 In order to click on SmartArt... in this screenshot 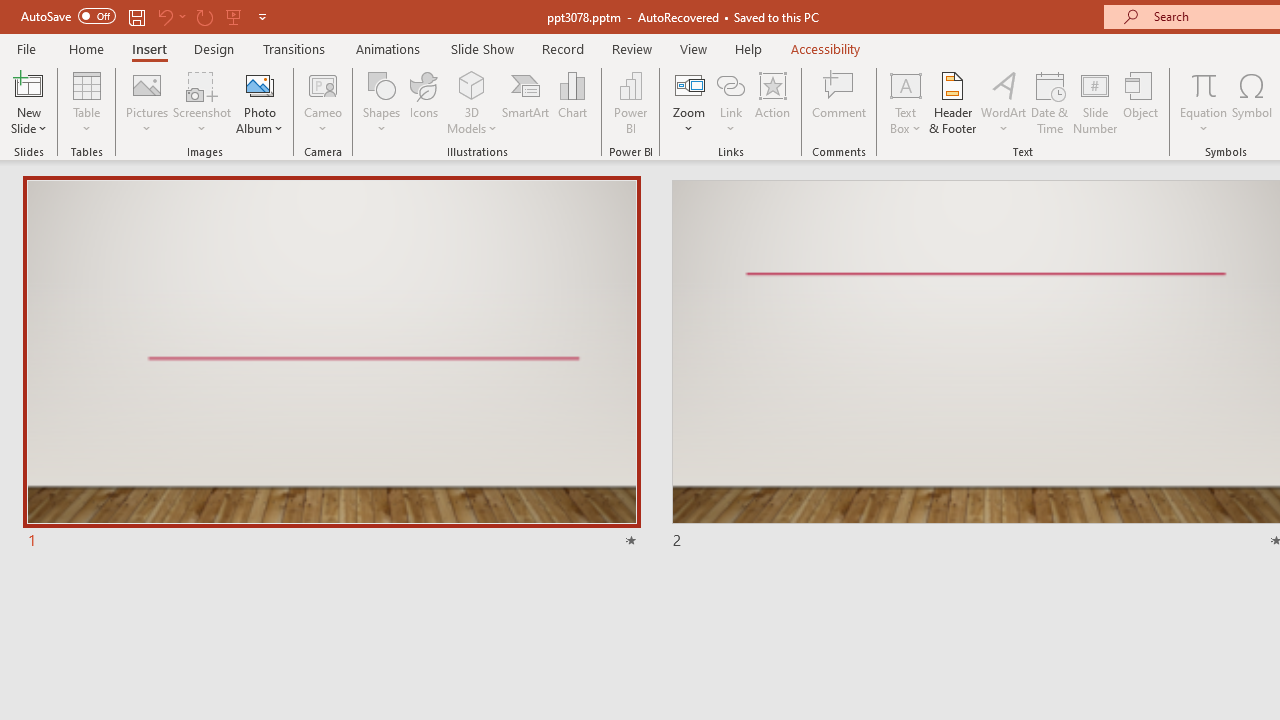, I will do `click(526, 102)`.